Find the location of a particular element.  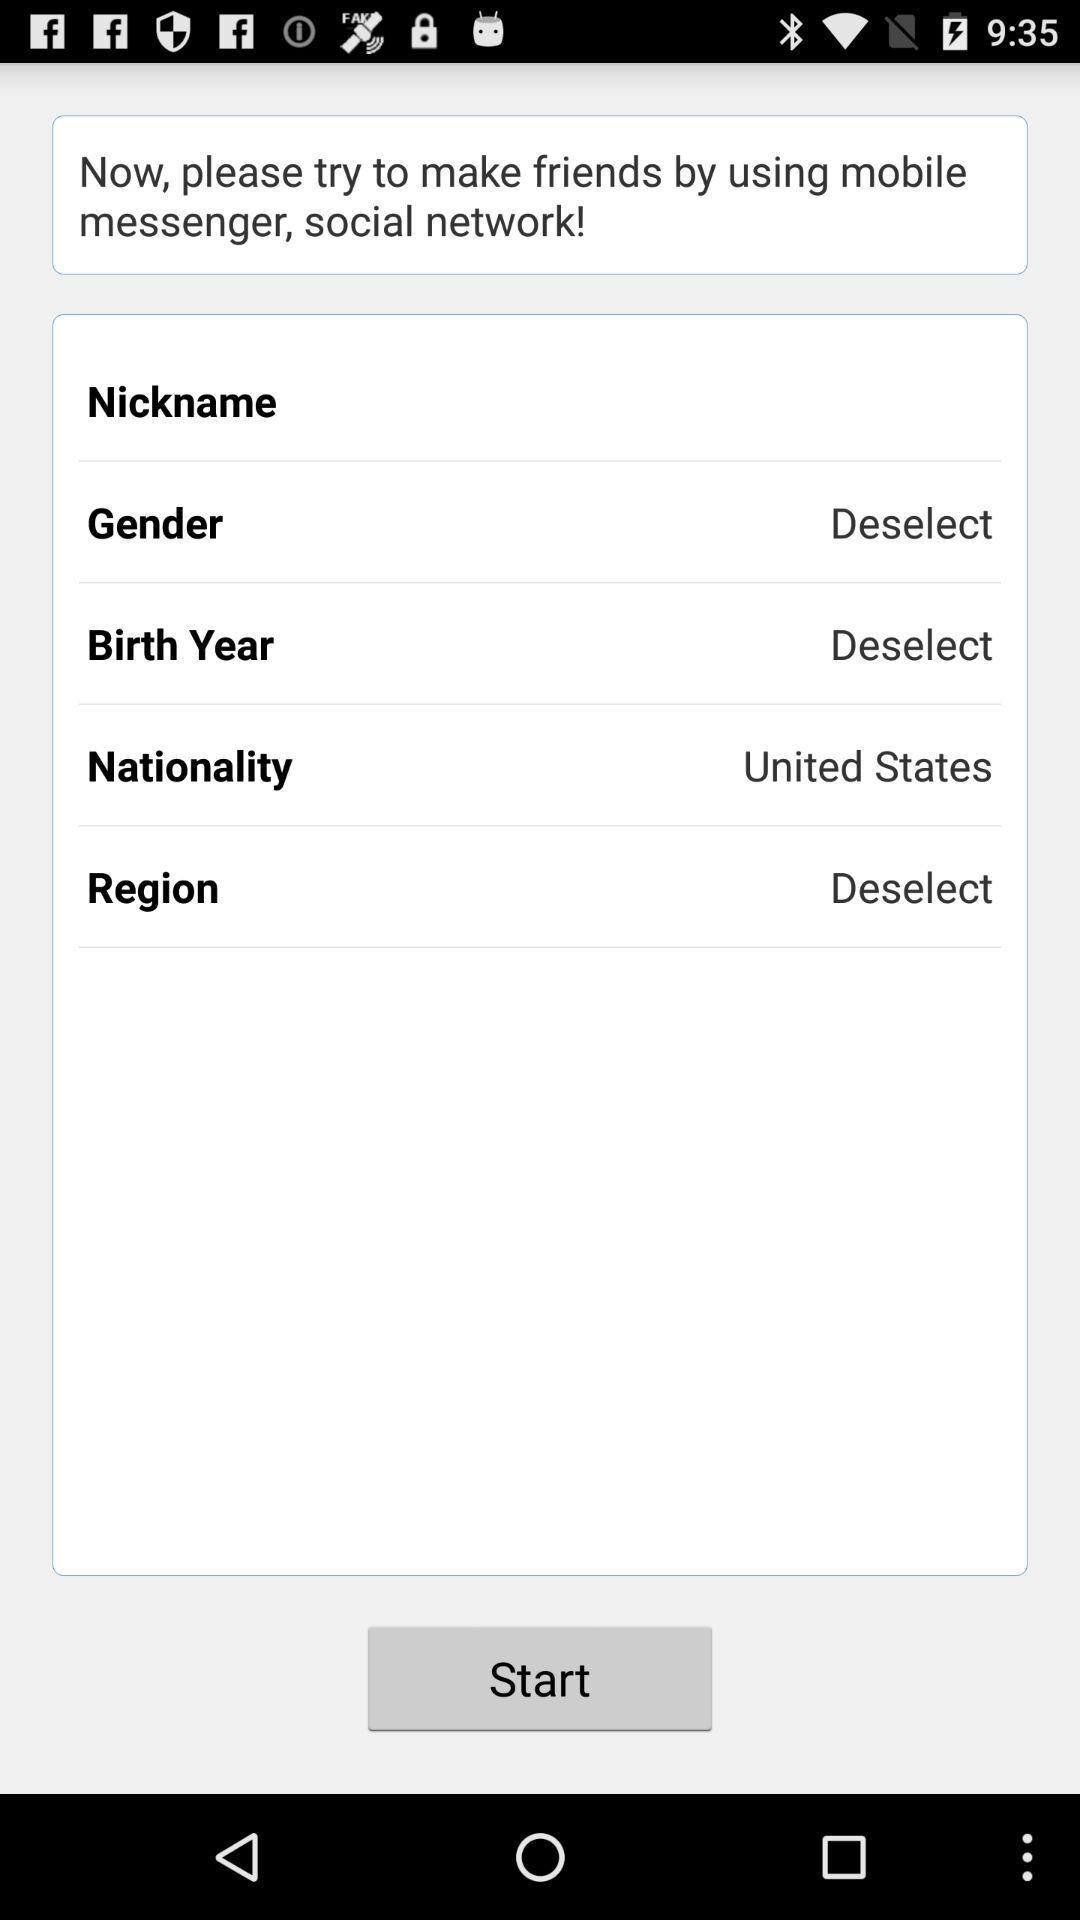

choose the item below gender item is located at coordinates (458, 643).